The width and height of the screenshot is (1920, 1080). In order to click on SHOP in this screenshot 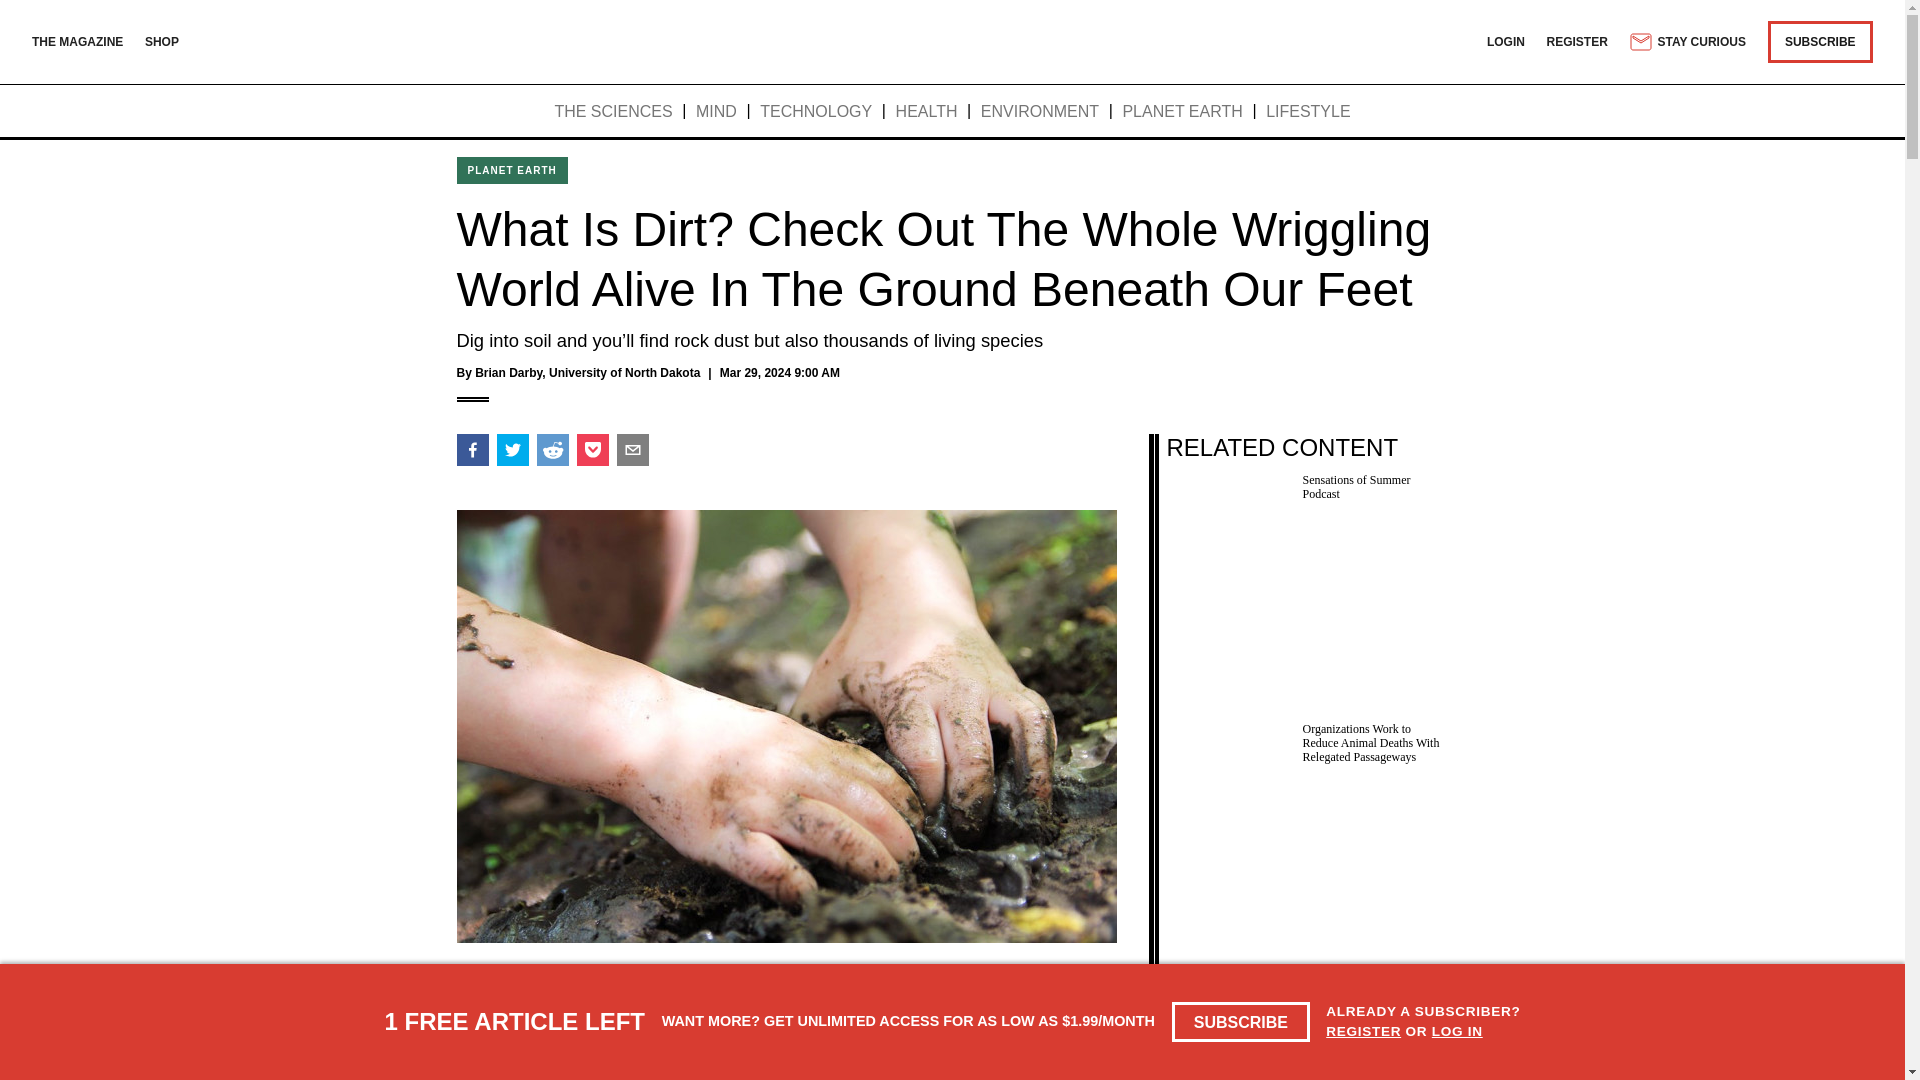, I will do `click(162, 41)`.